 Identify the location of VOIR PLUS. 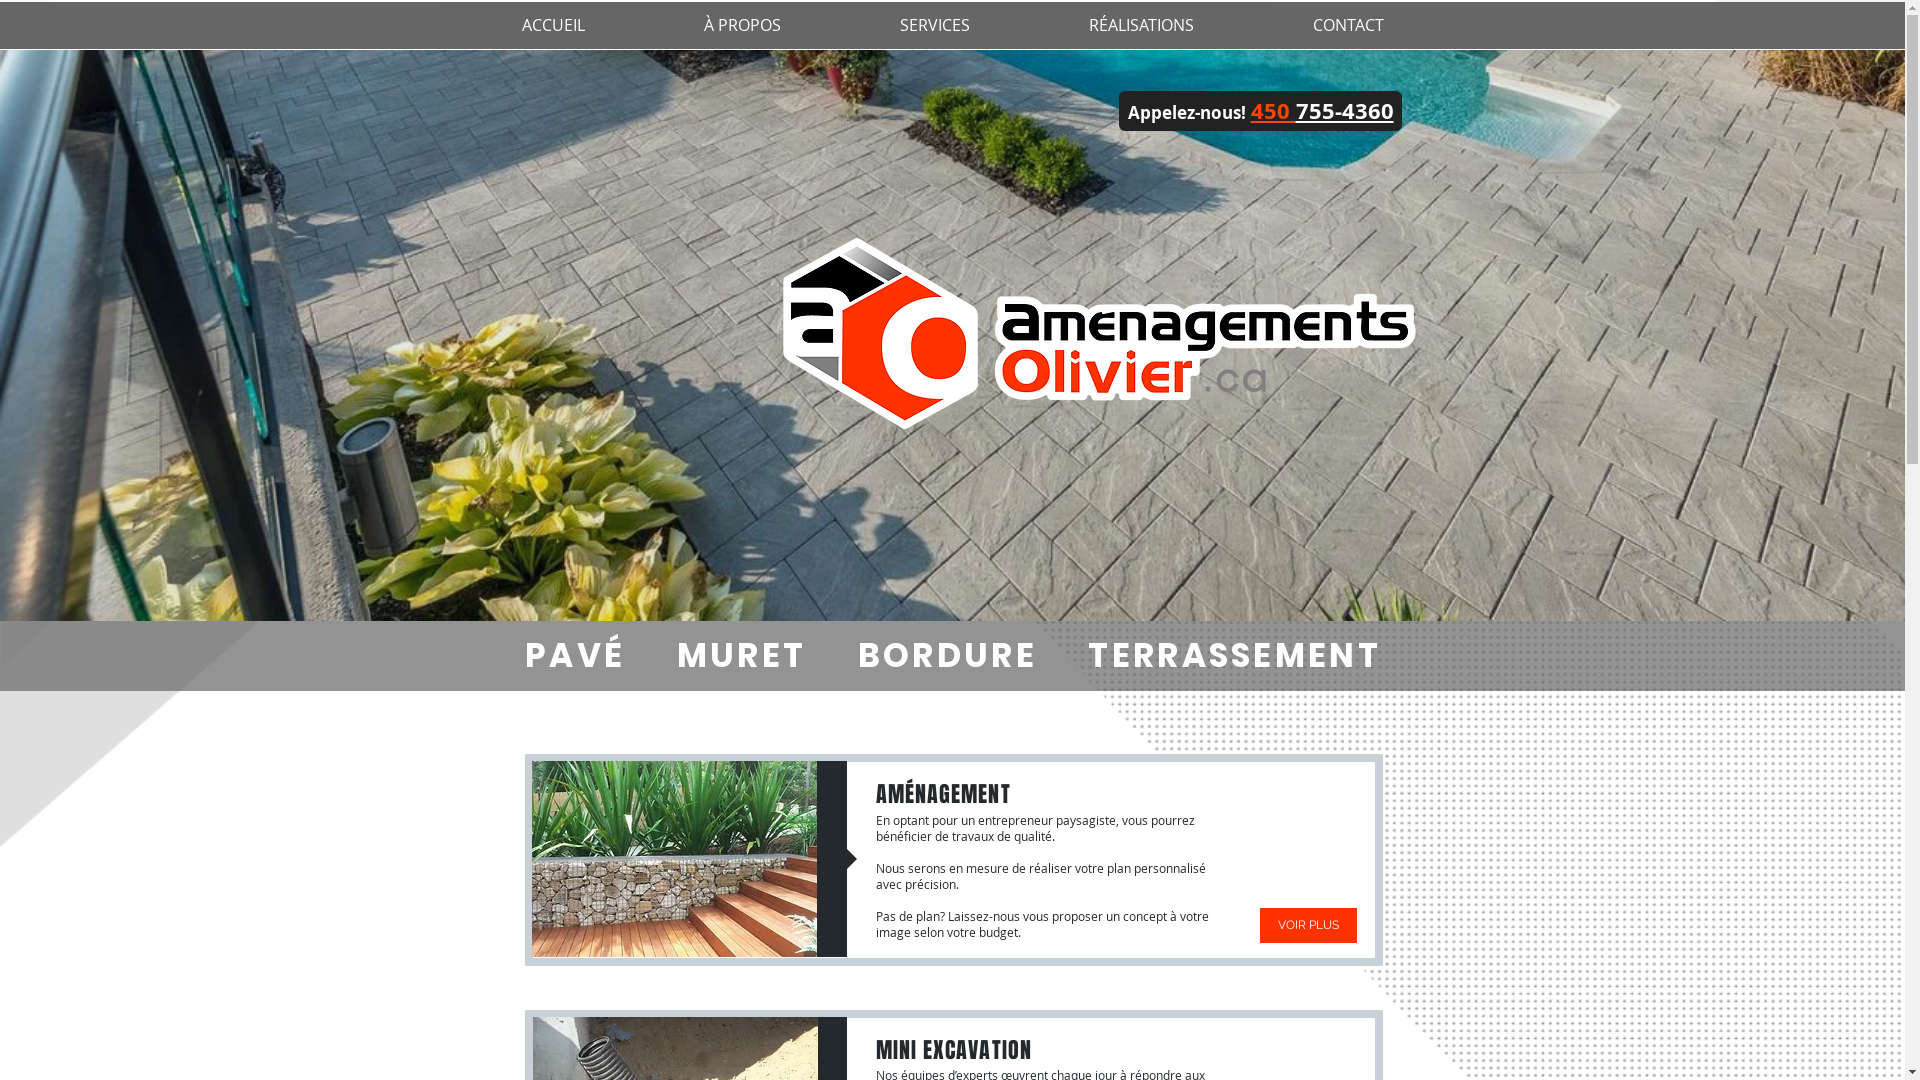
(1308, 926).